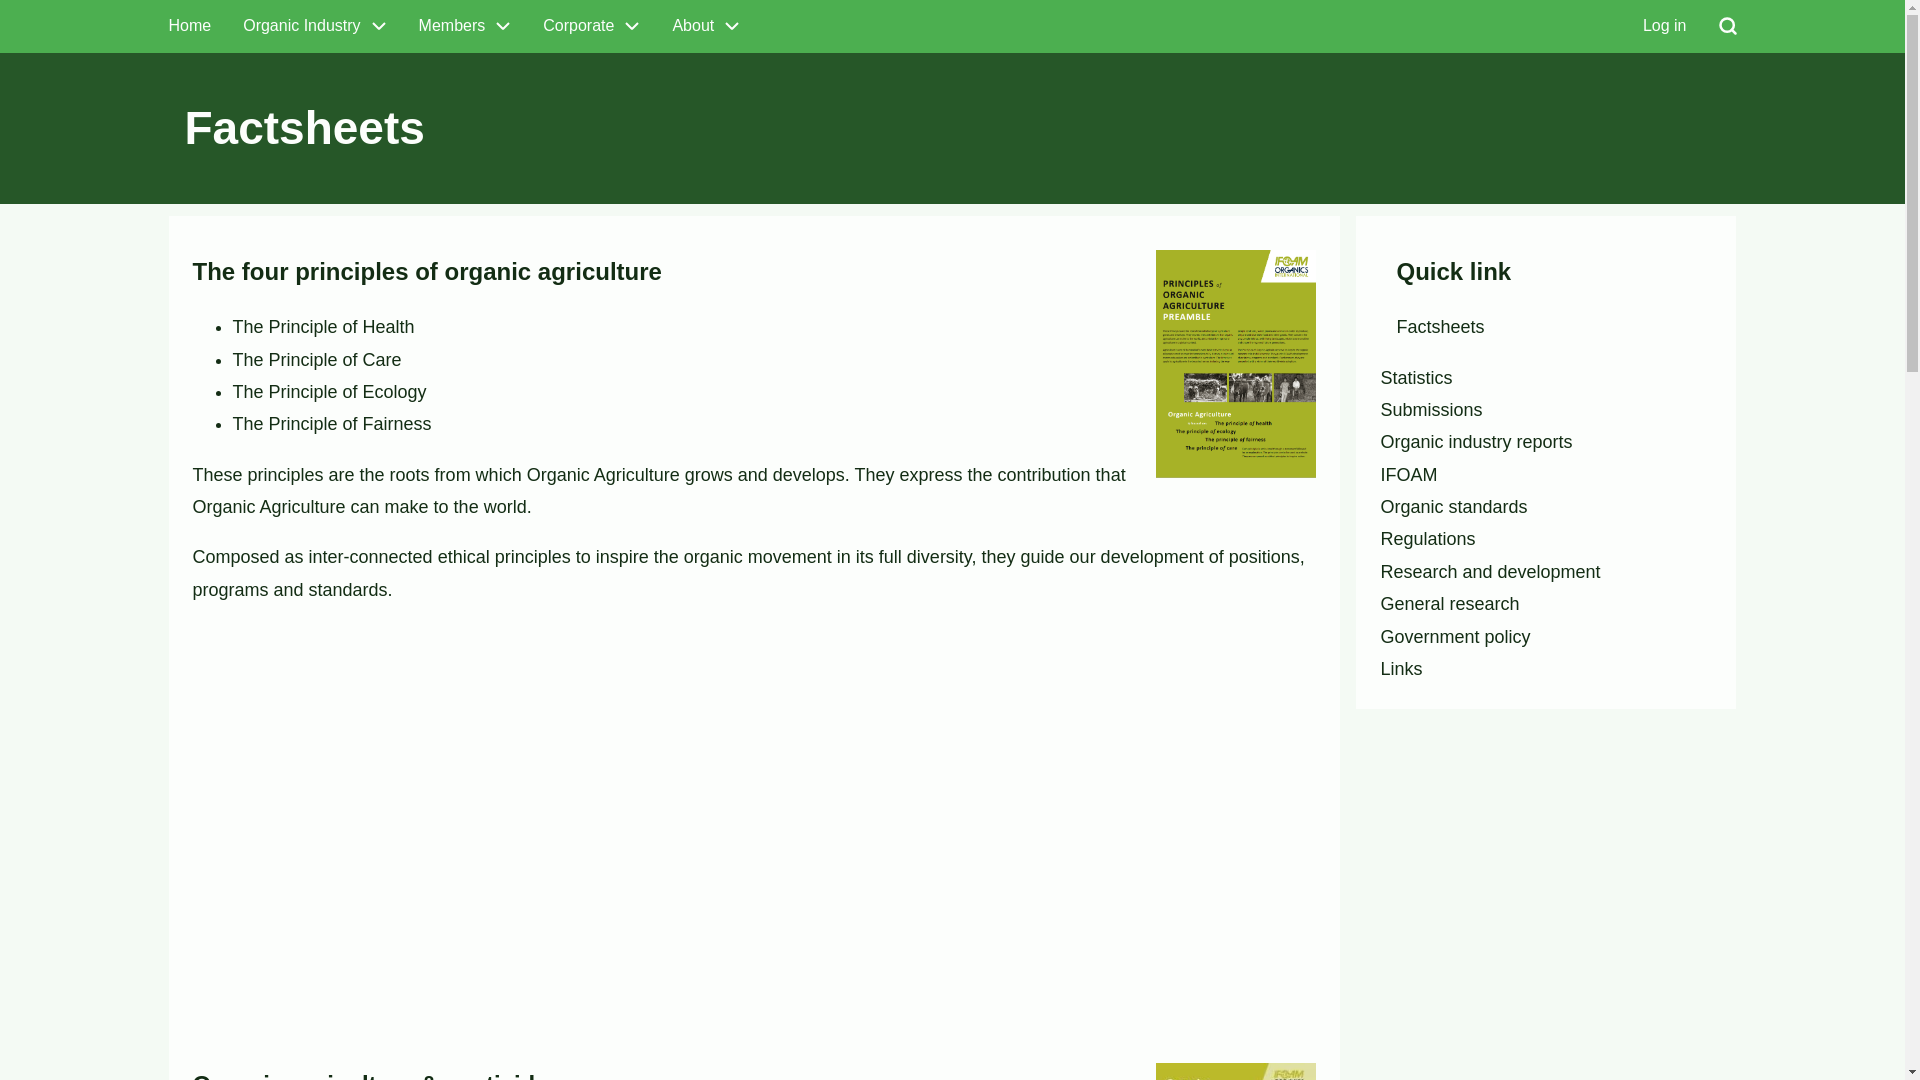  I want to click on ., so click(1615, 62).